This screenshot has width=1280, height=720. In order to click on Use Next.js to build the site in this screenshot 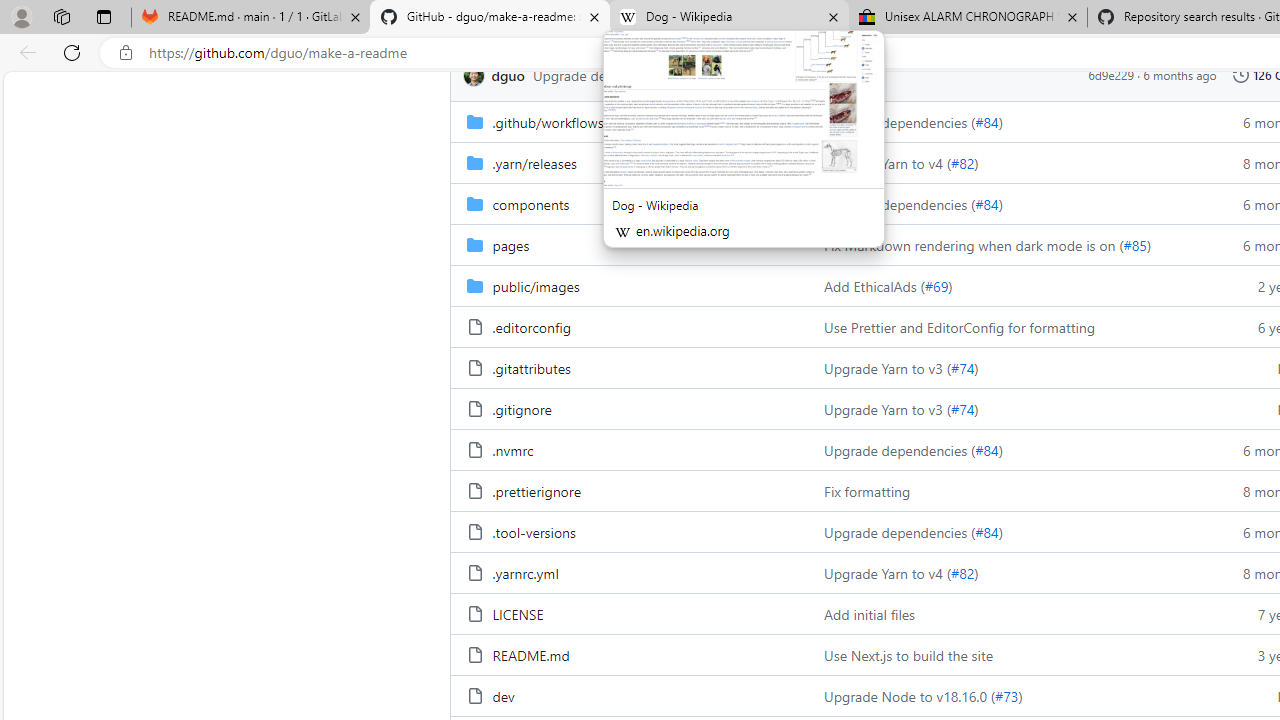, I will do `click(908, 655)`.